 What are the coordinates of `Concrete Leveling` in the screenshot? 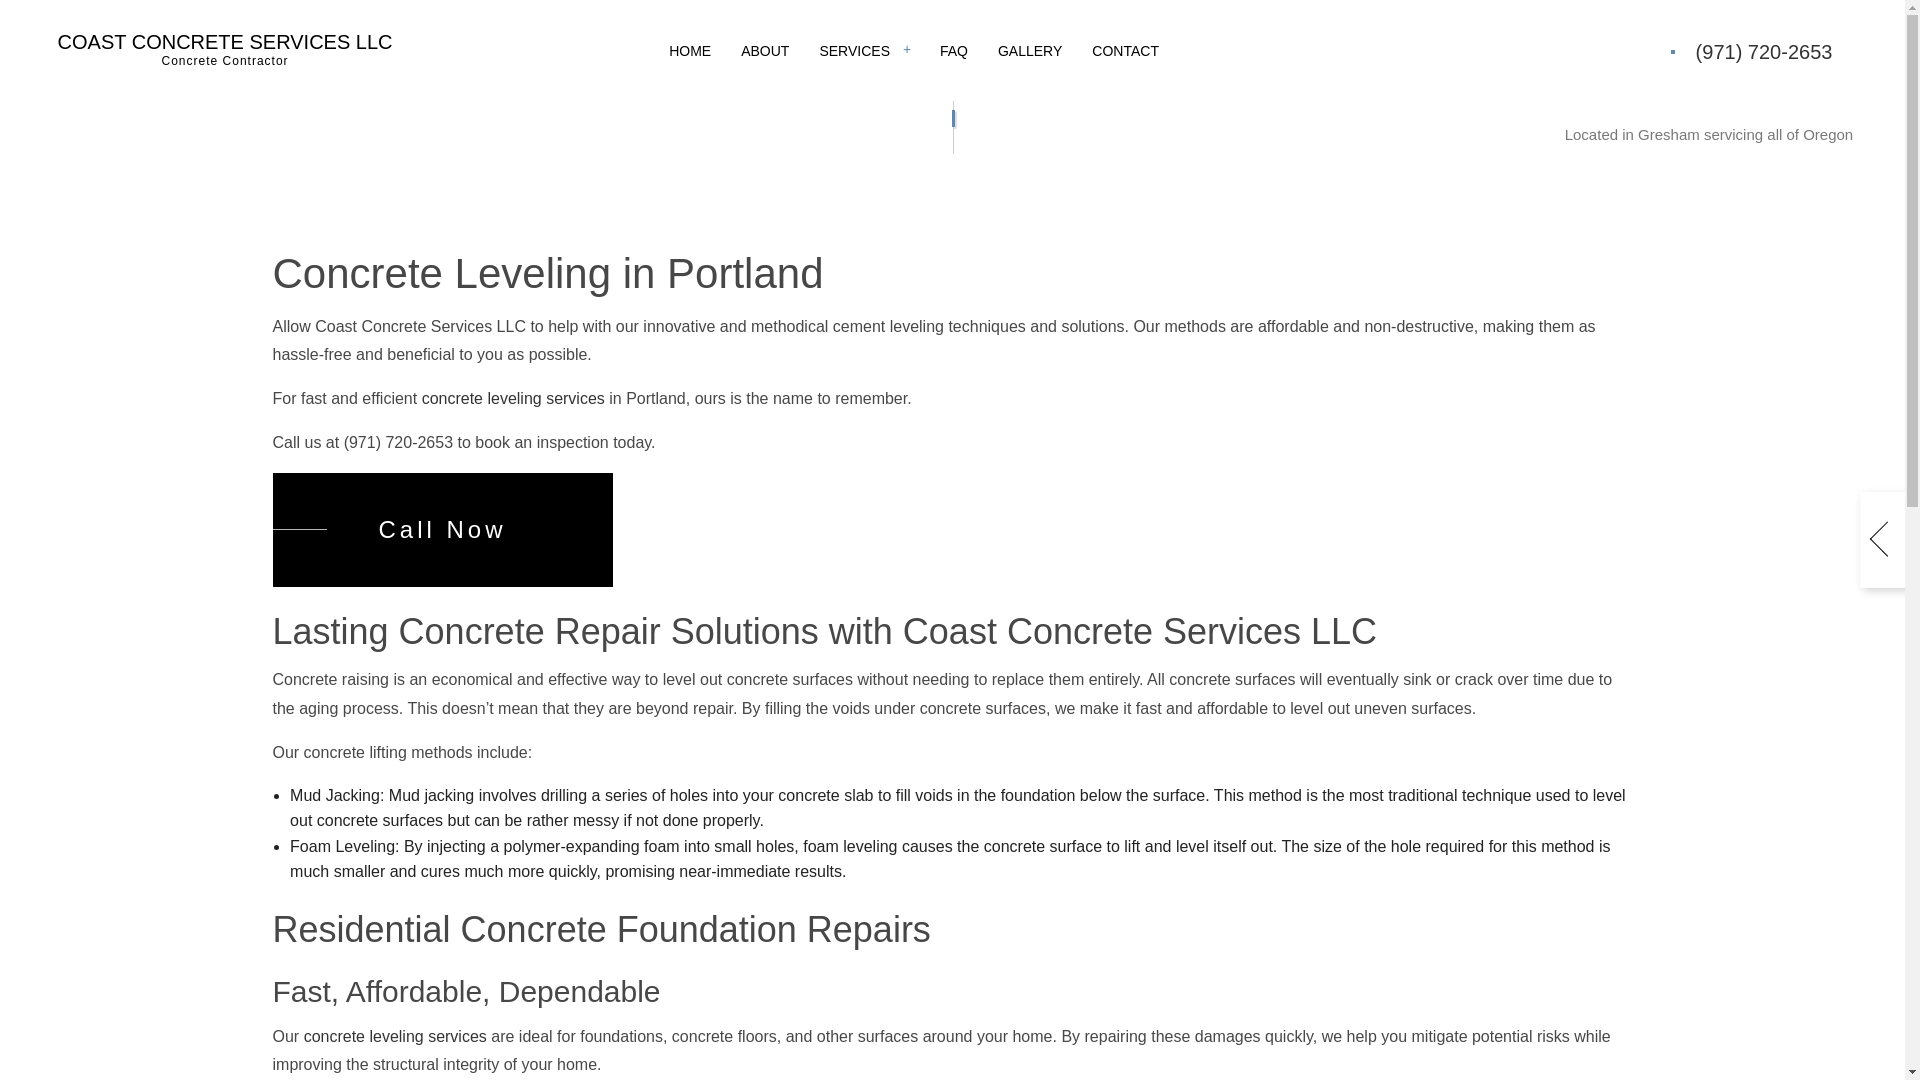 It's located at (513, 398).